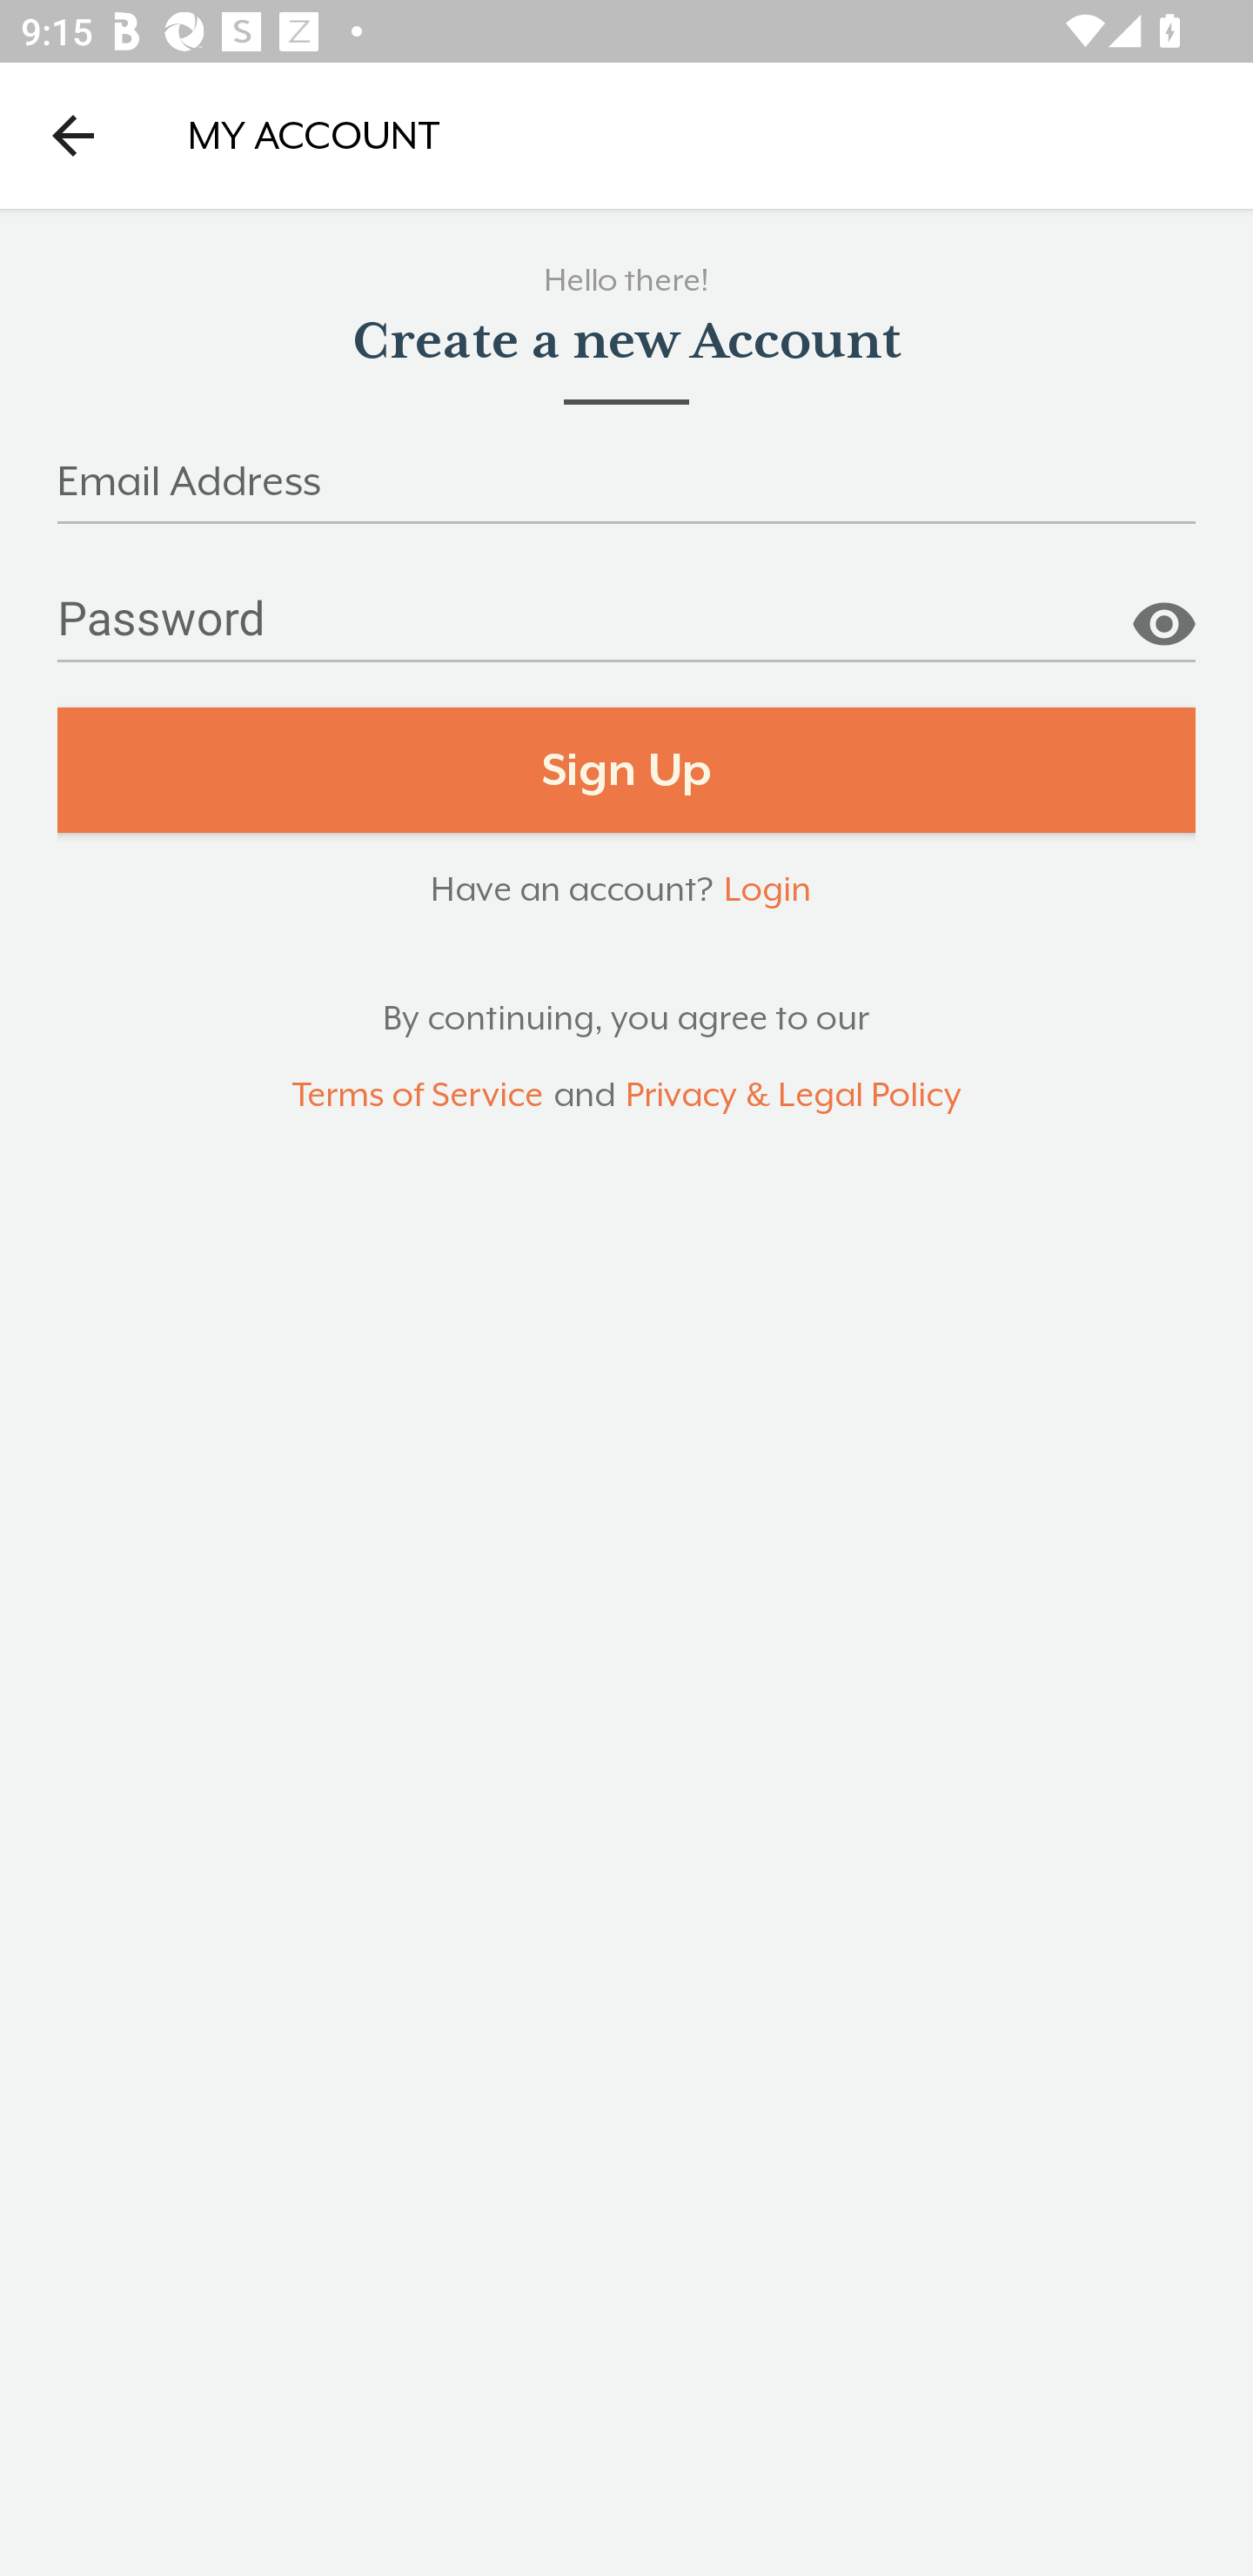  Describe the element at coordinates (626, 770) in the screenshot. I see `Sign Up` at that location.